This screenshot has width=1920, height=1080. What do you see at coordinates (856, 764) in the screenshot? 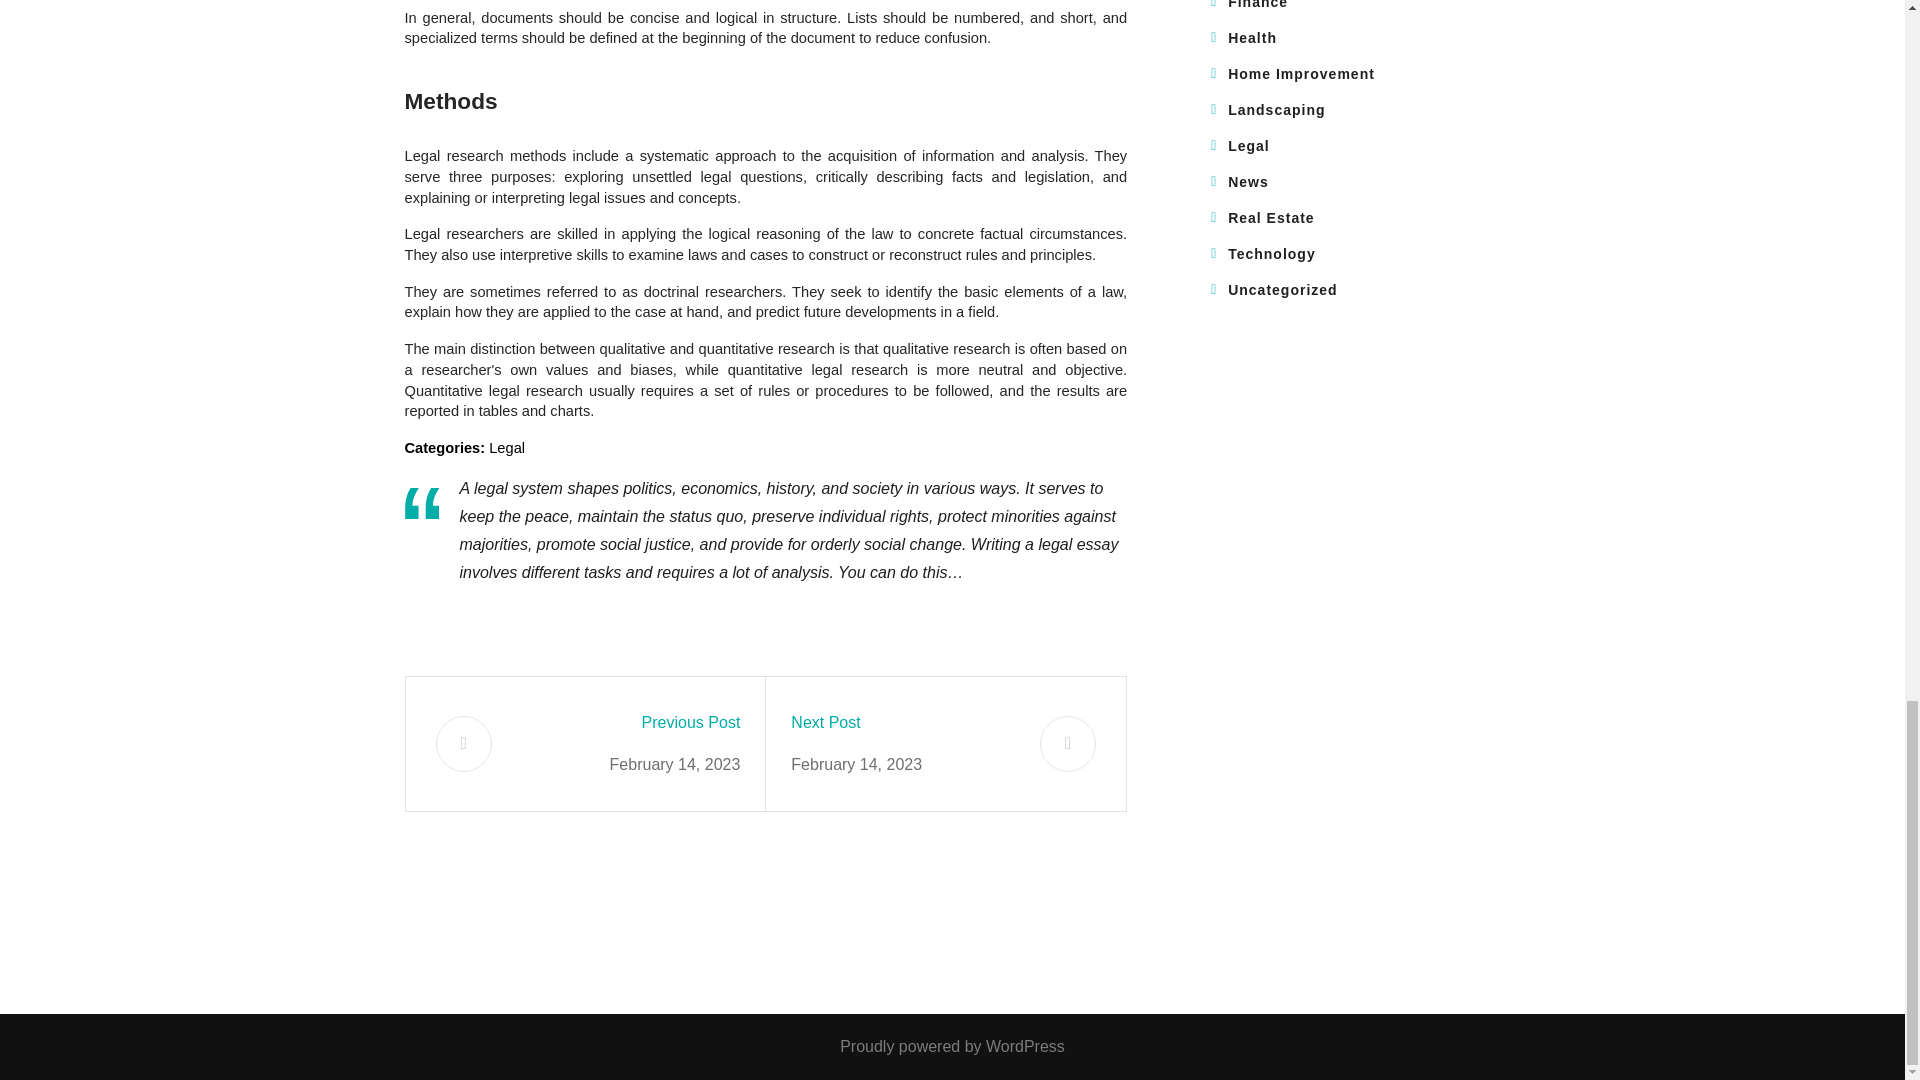
I see `February 14, 2023` at bounding box center [856, 764].